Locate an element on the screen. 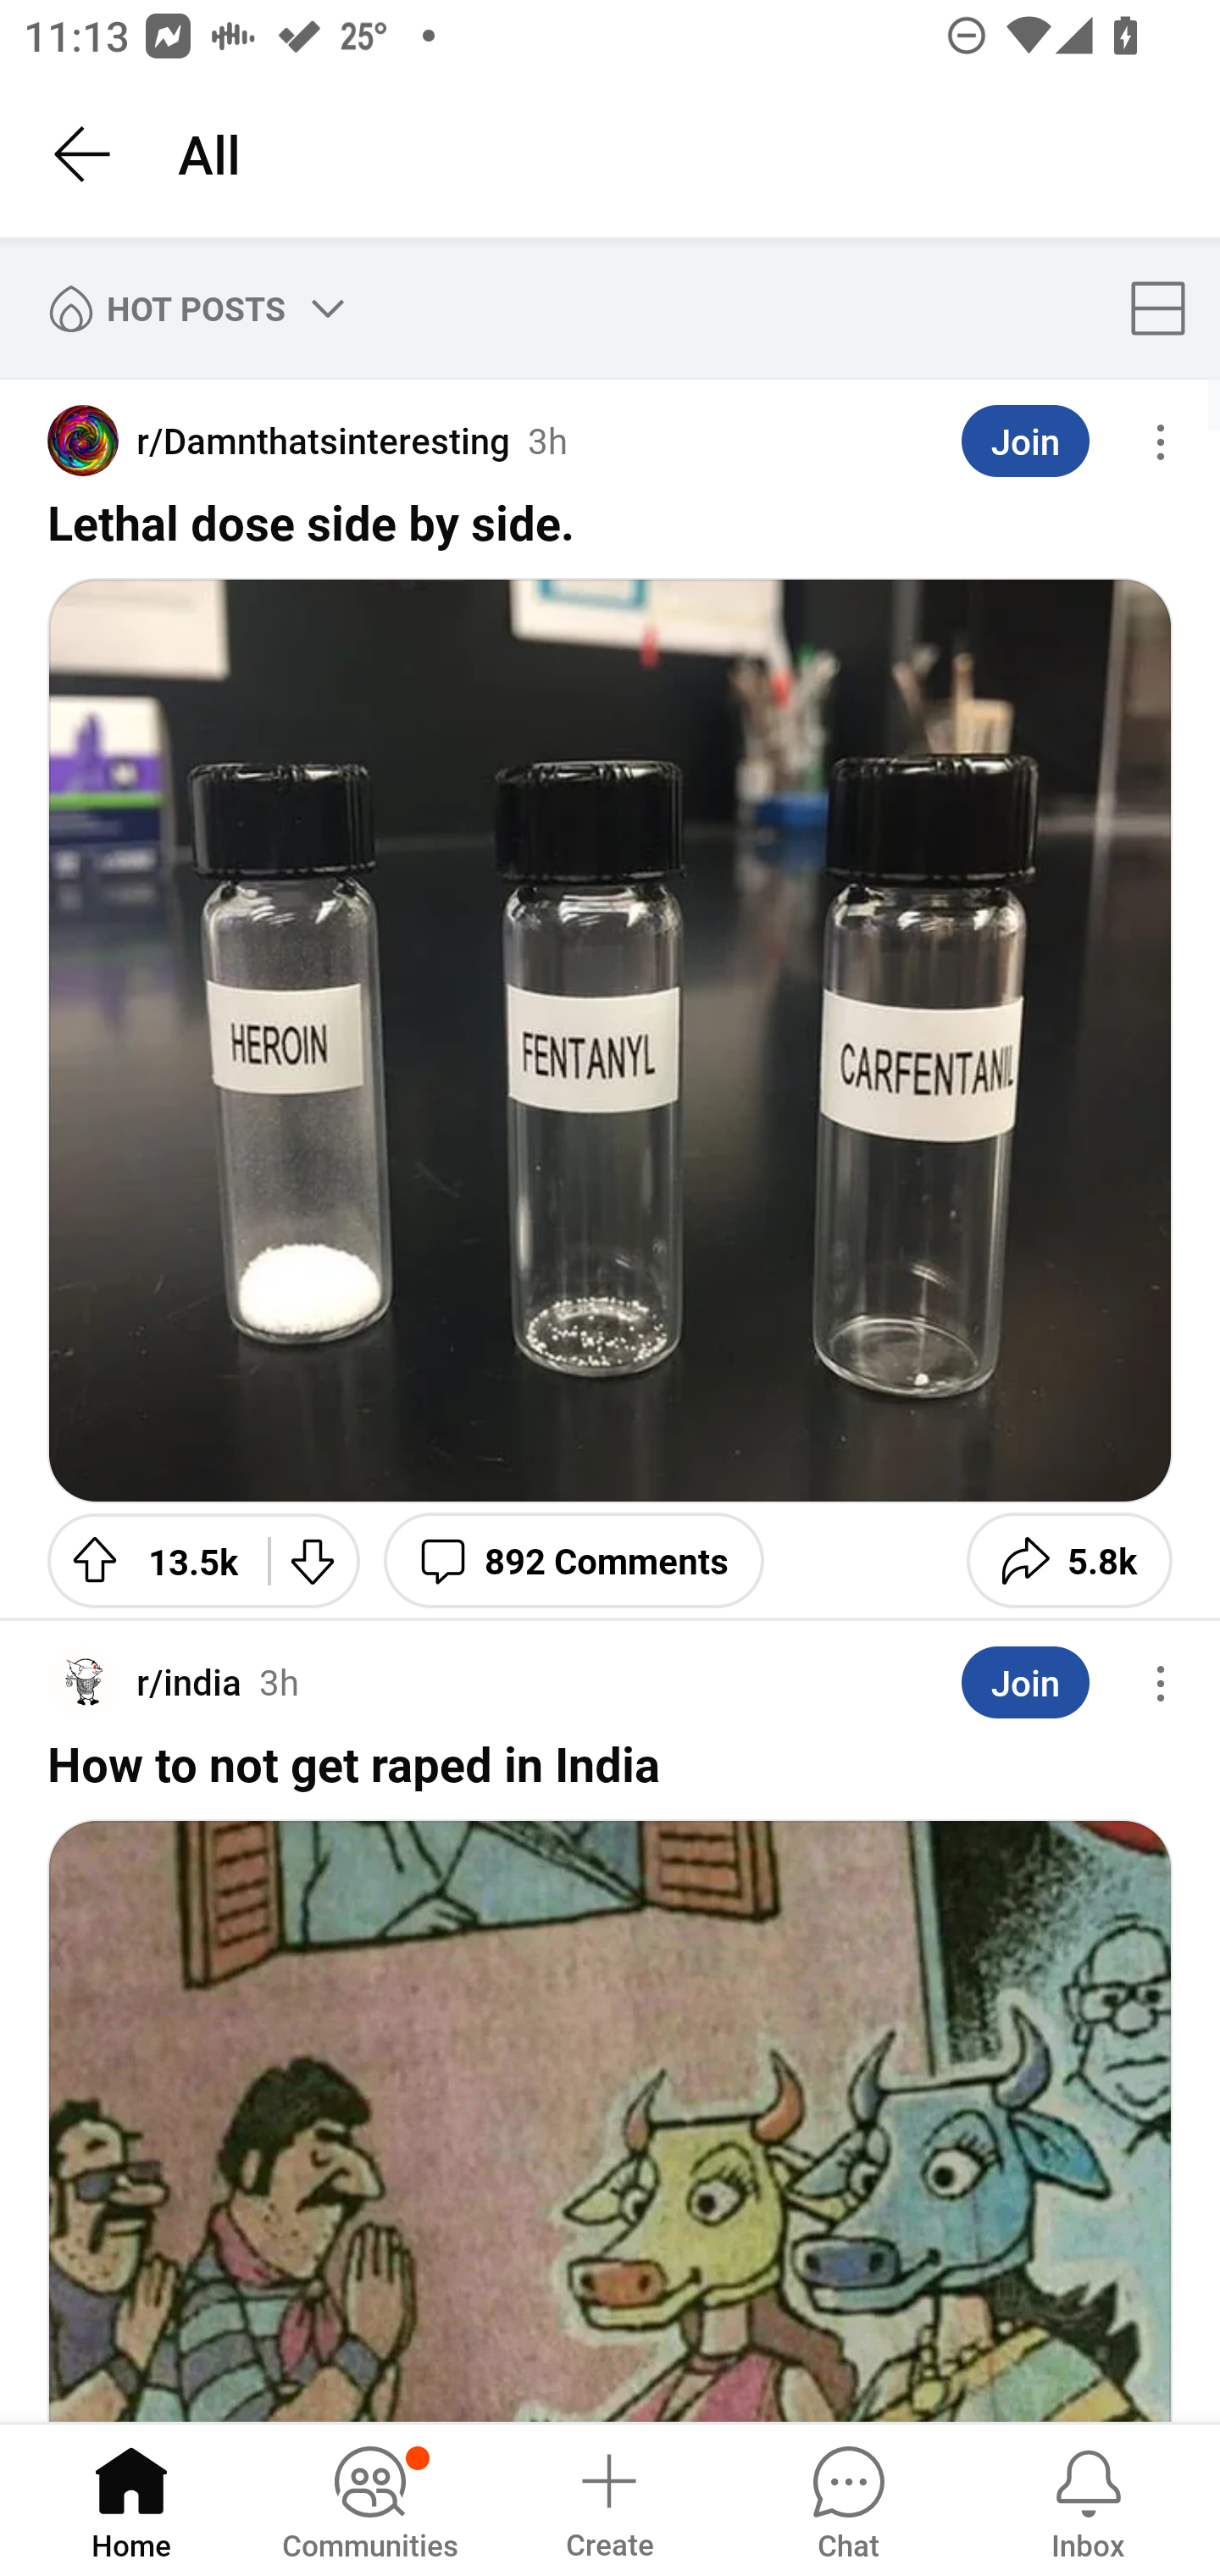 Image resolution: width=1220 pixels, height=2576 pixels. Image is located at coordinates (610, 2120).